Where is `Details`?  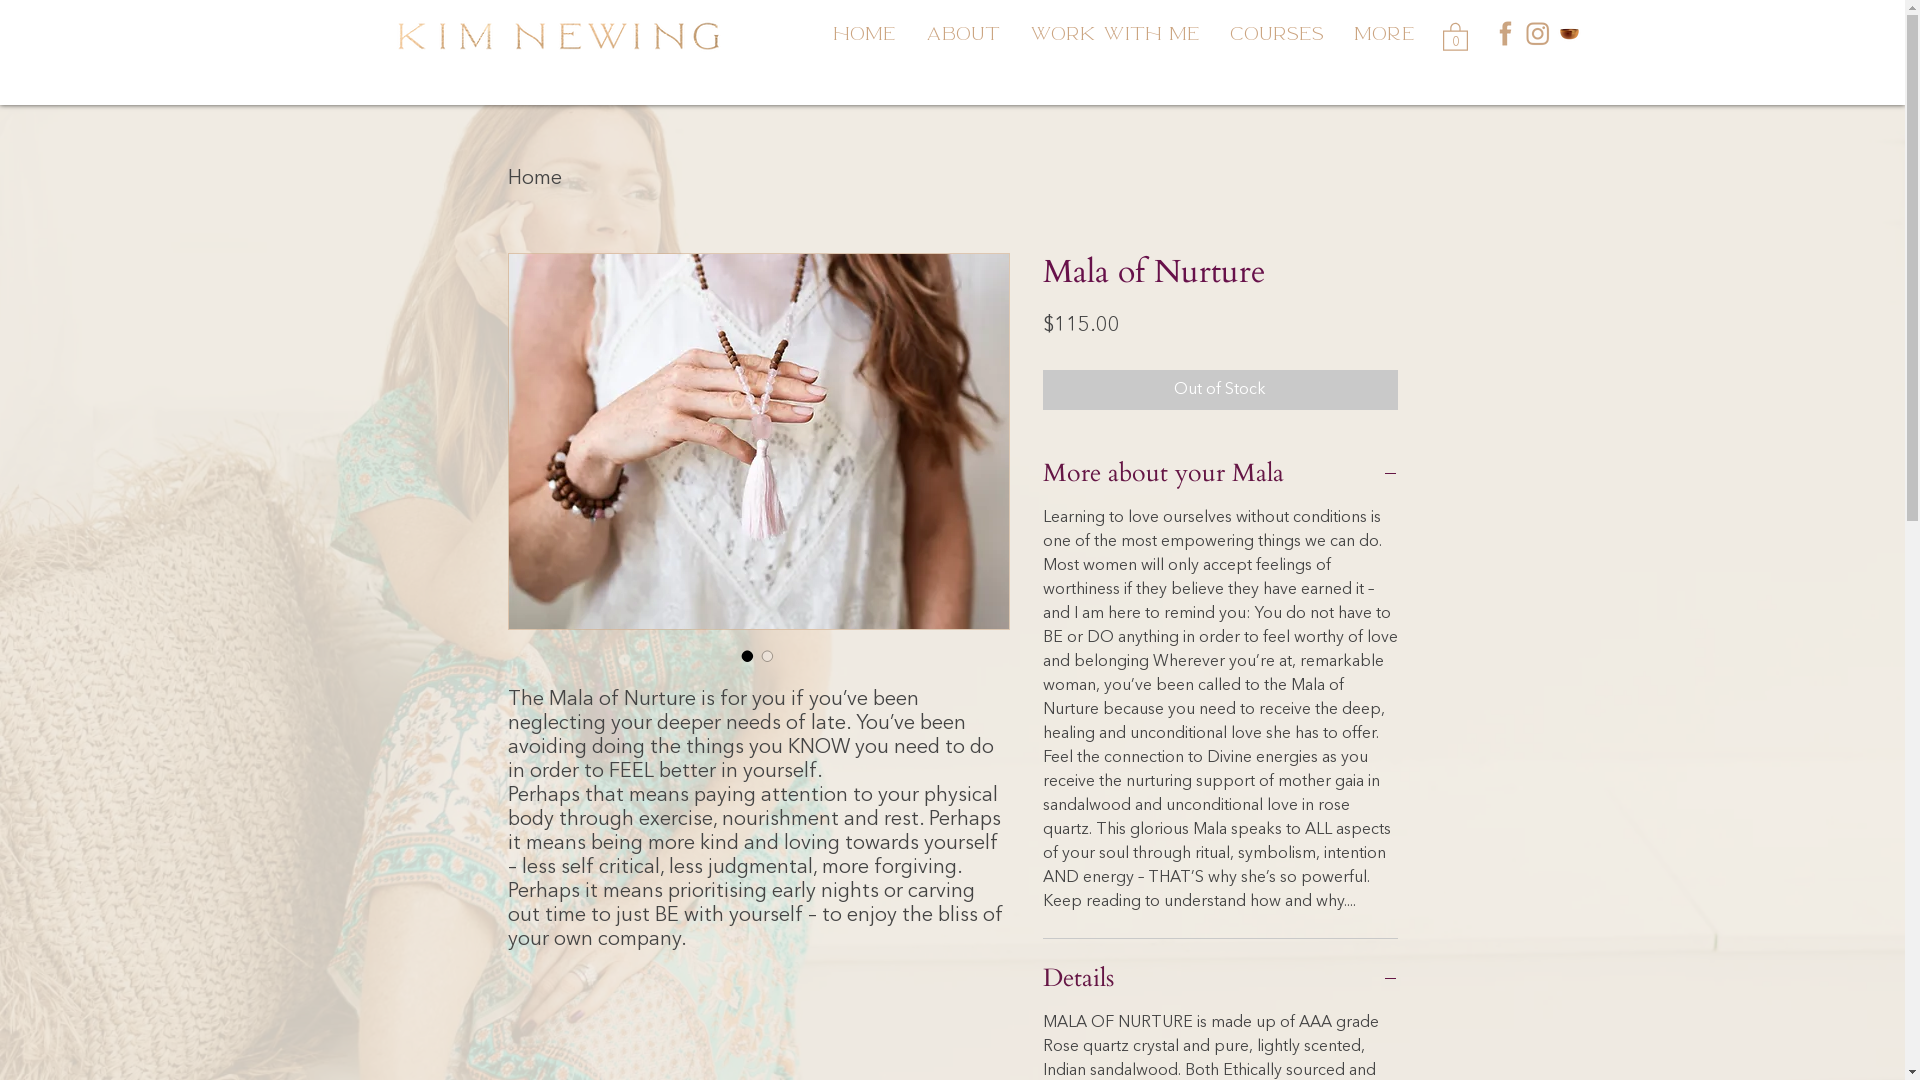
Details is located at coordinates (1220, 978).